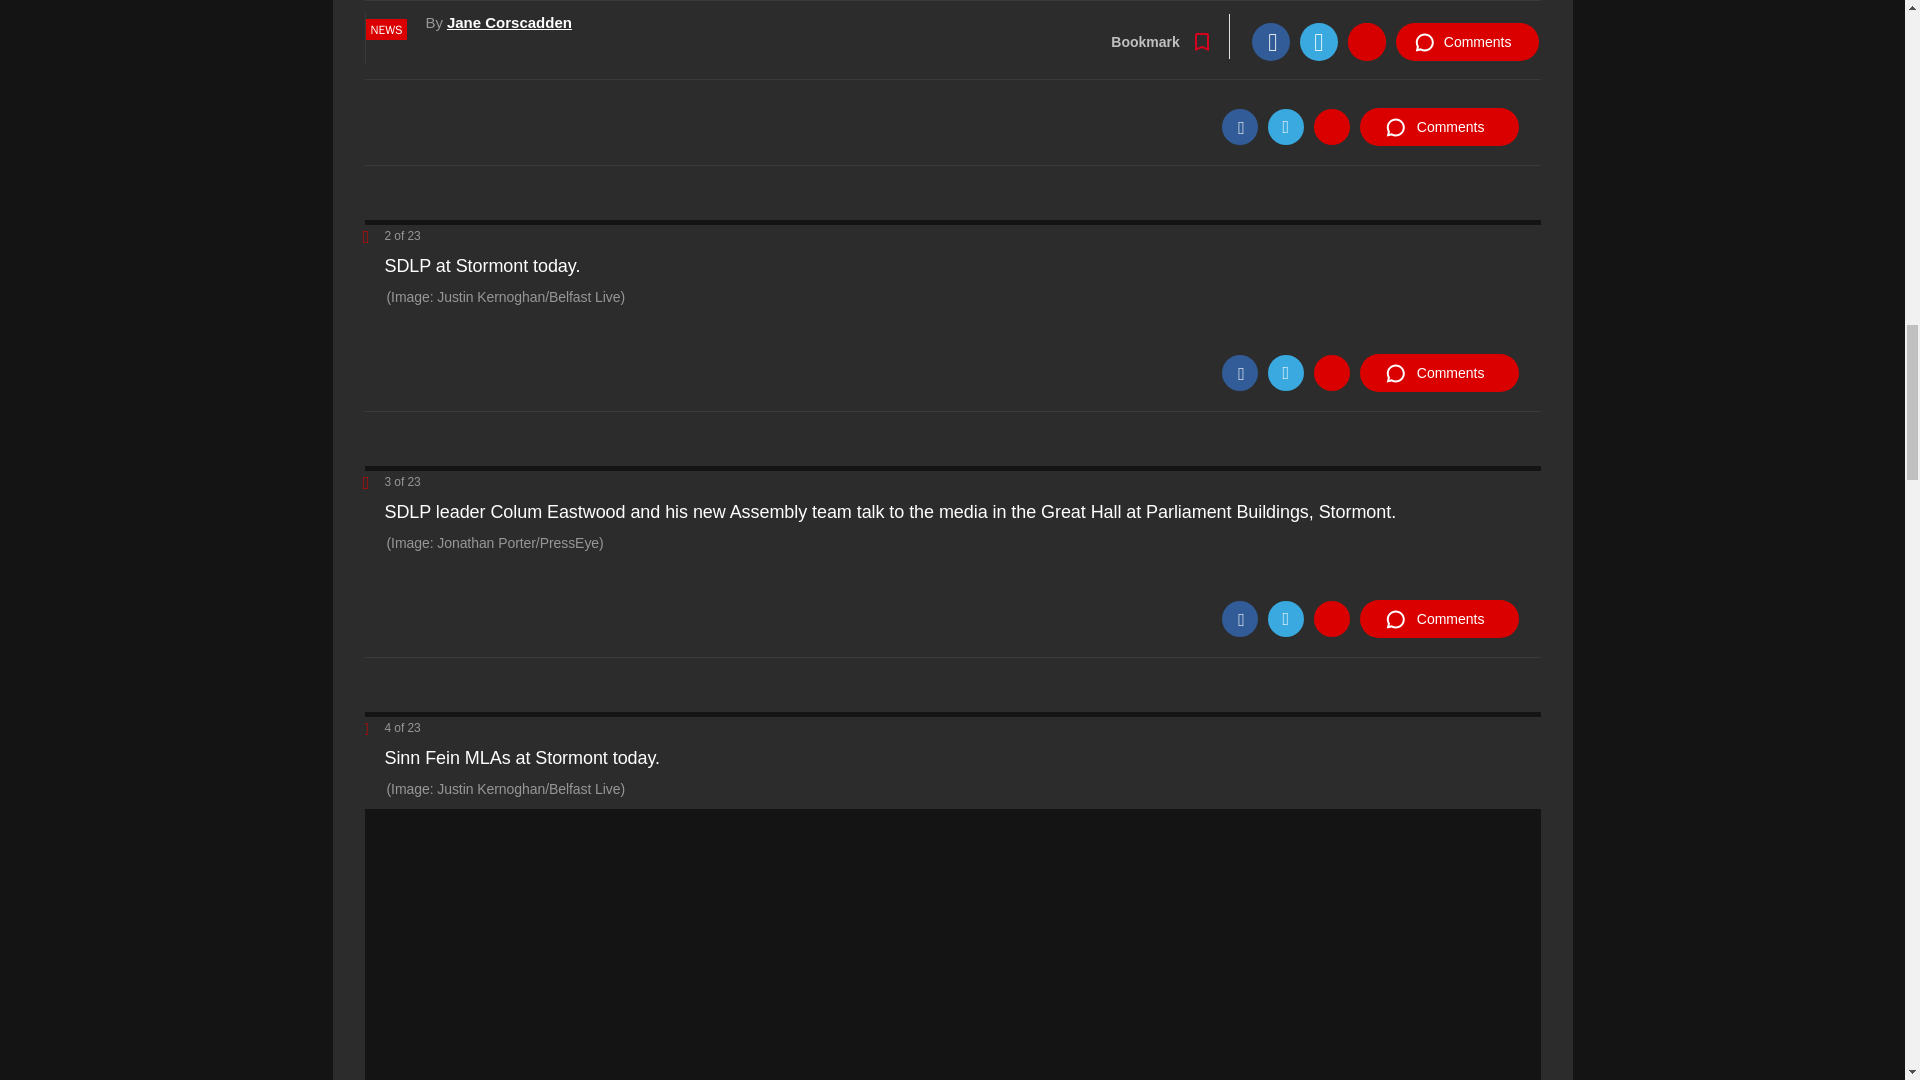 Image resolution: width=1920 pixels, height=1080 pixels. What do you see at coordinates (1285, 126) in the screenshot?
I see `Twitter` at bounding box center [1285, 126].